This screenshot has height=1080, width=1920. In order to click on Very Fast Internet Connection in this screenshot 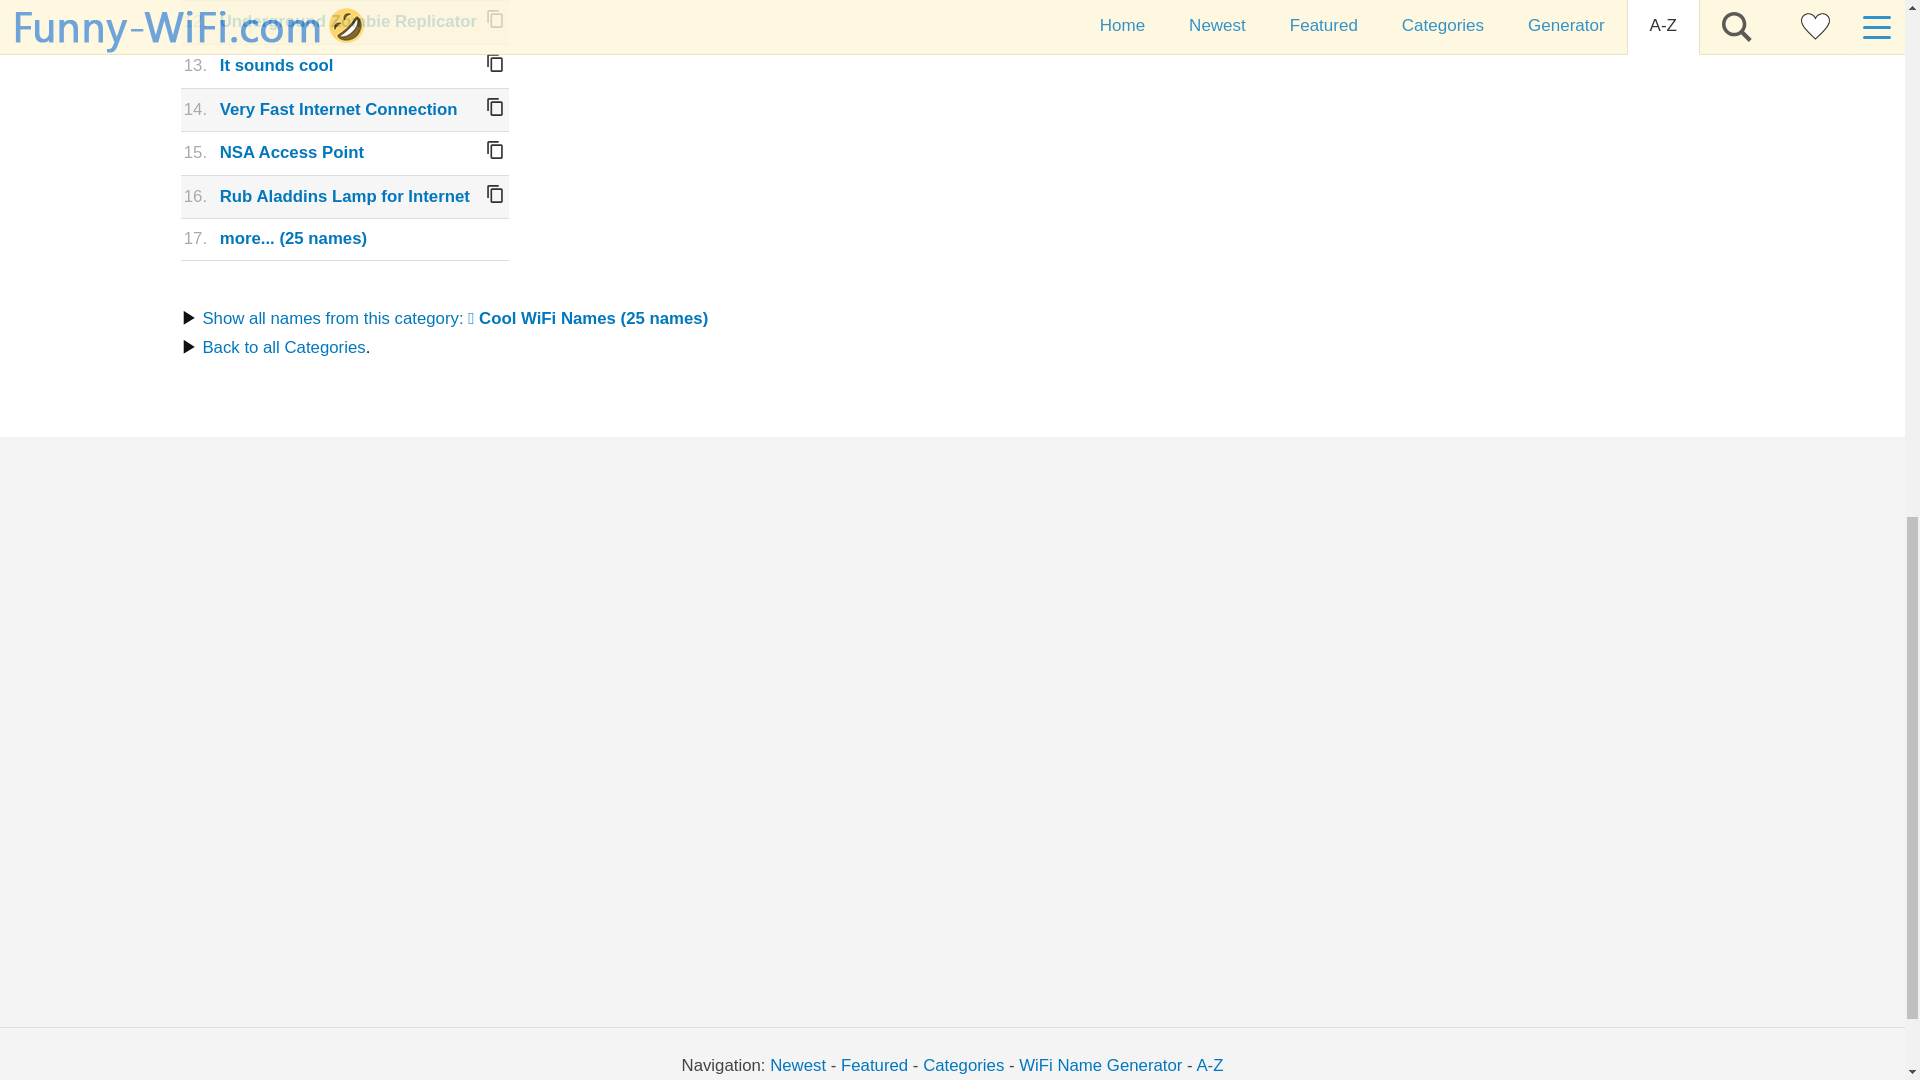, I will do `click(339, 109)`.